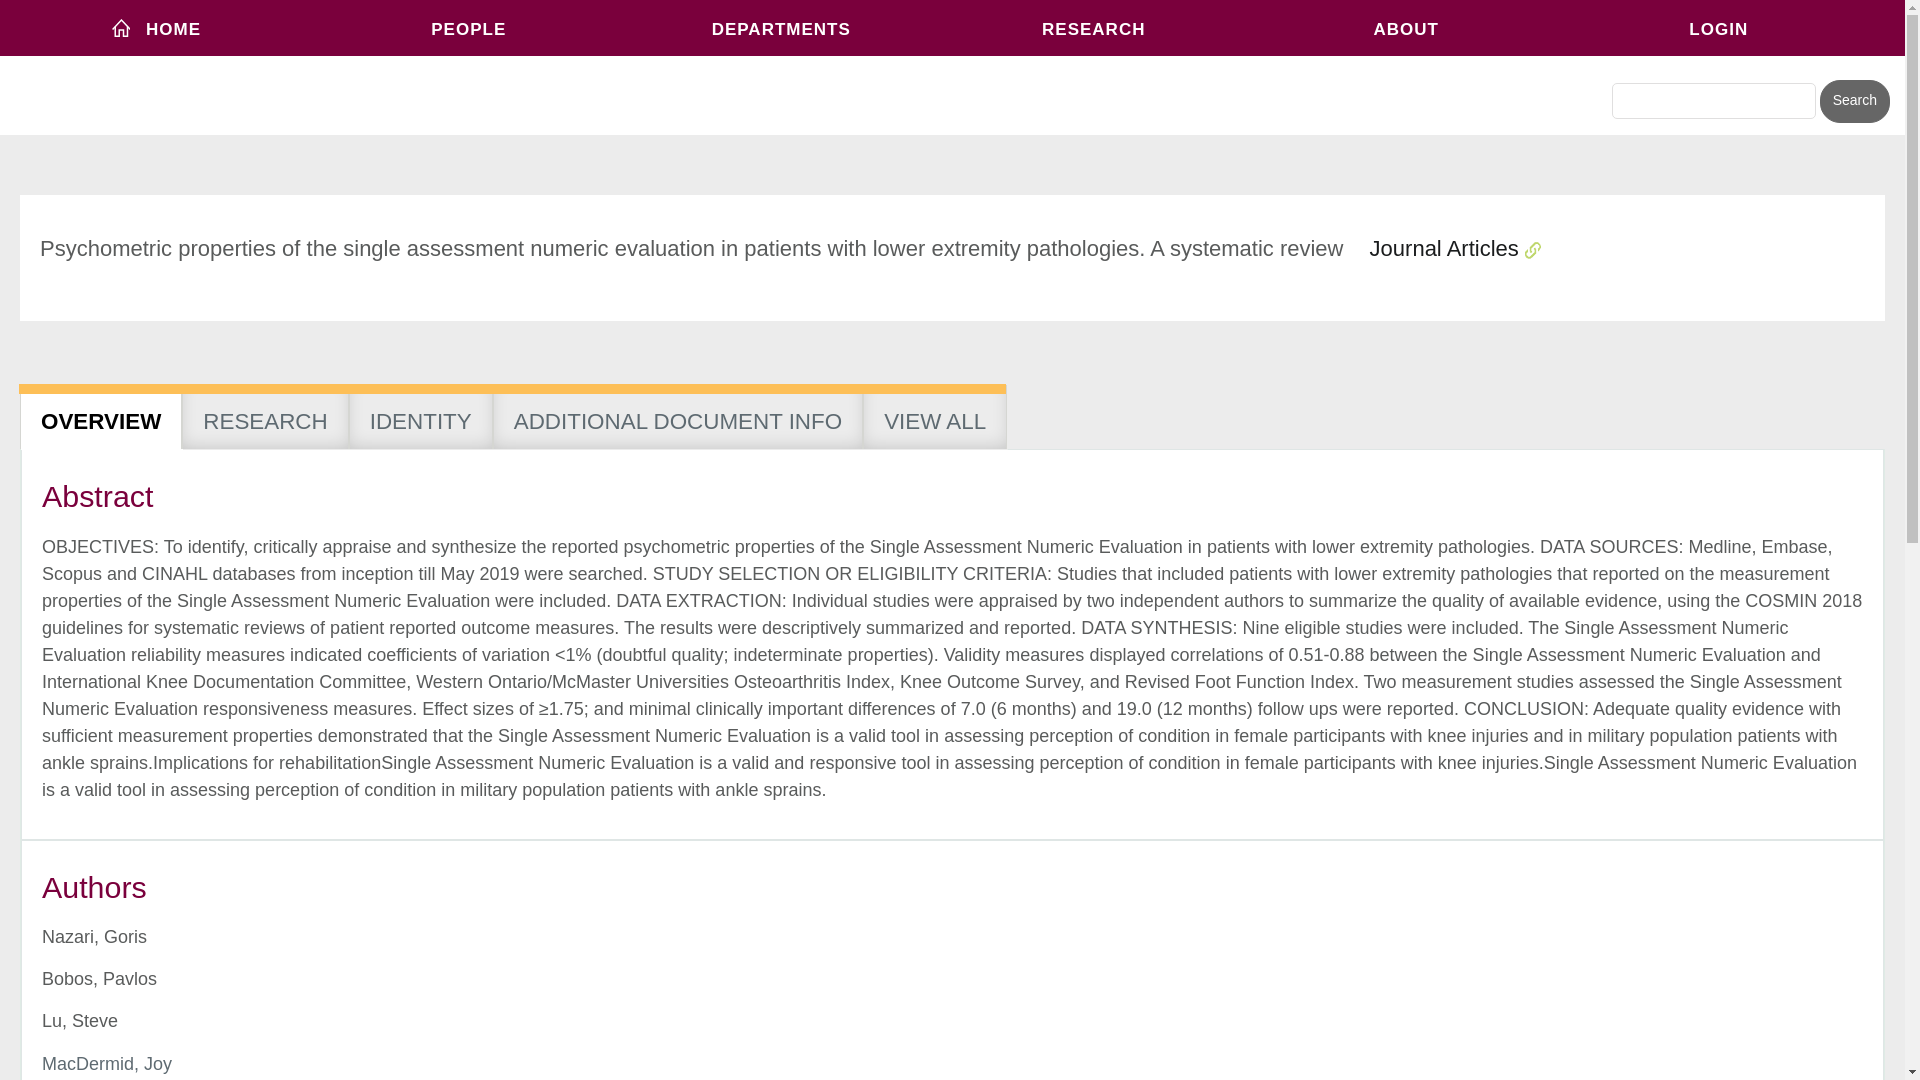 The image size is (1920, 1080). Describe the element at coordinates (1093, 28) in the screenshot. I see `RESEARCH` at that location.